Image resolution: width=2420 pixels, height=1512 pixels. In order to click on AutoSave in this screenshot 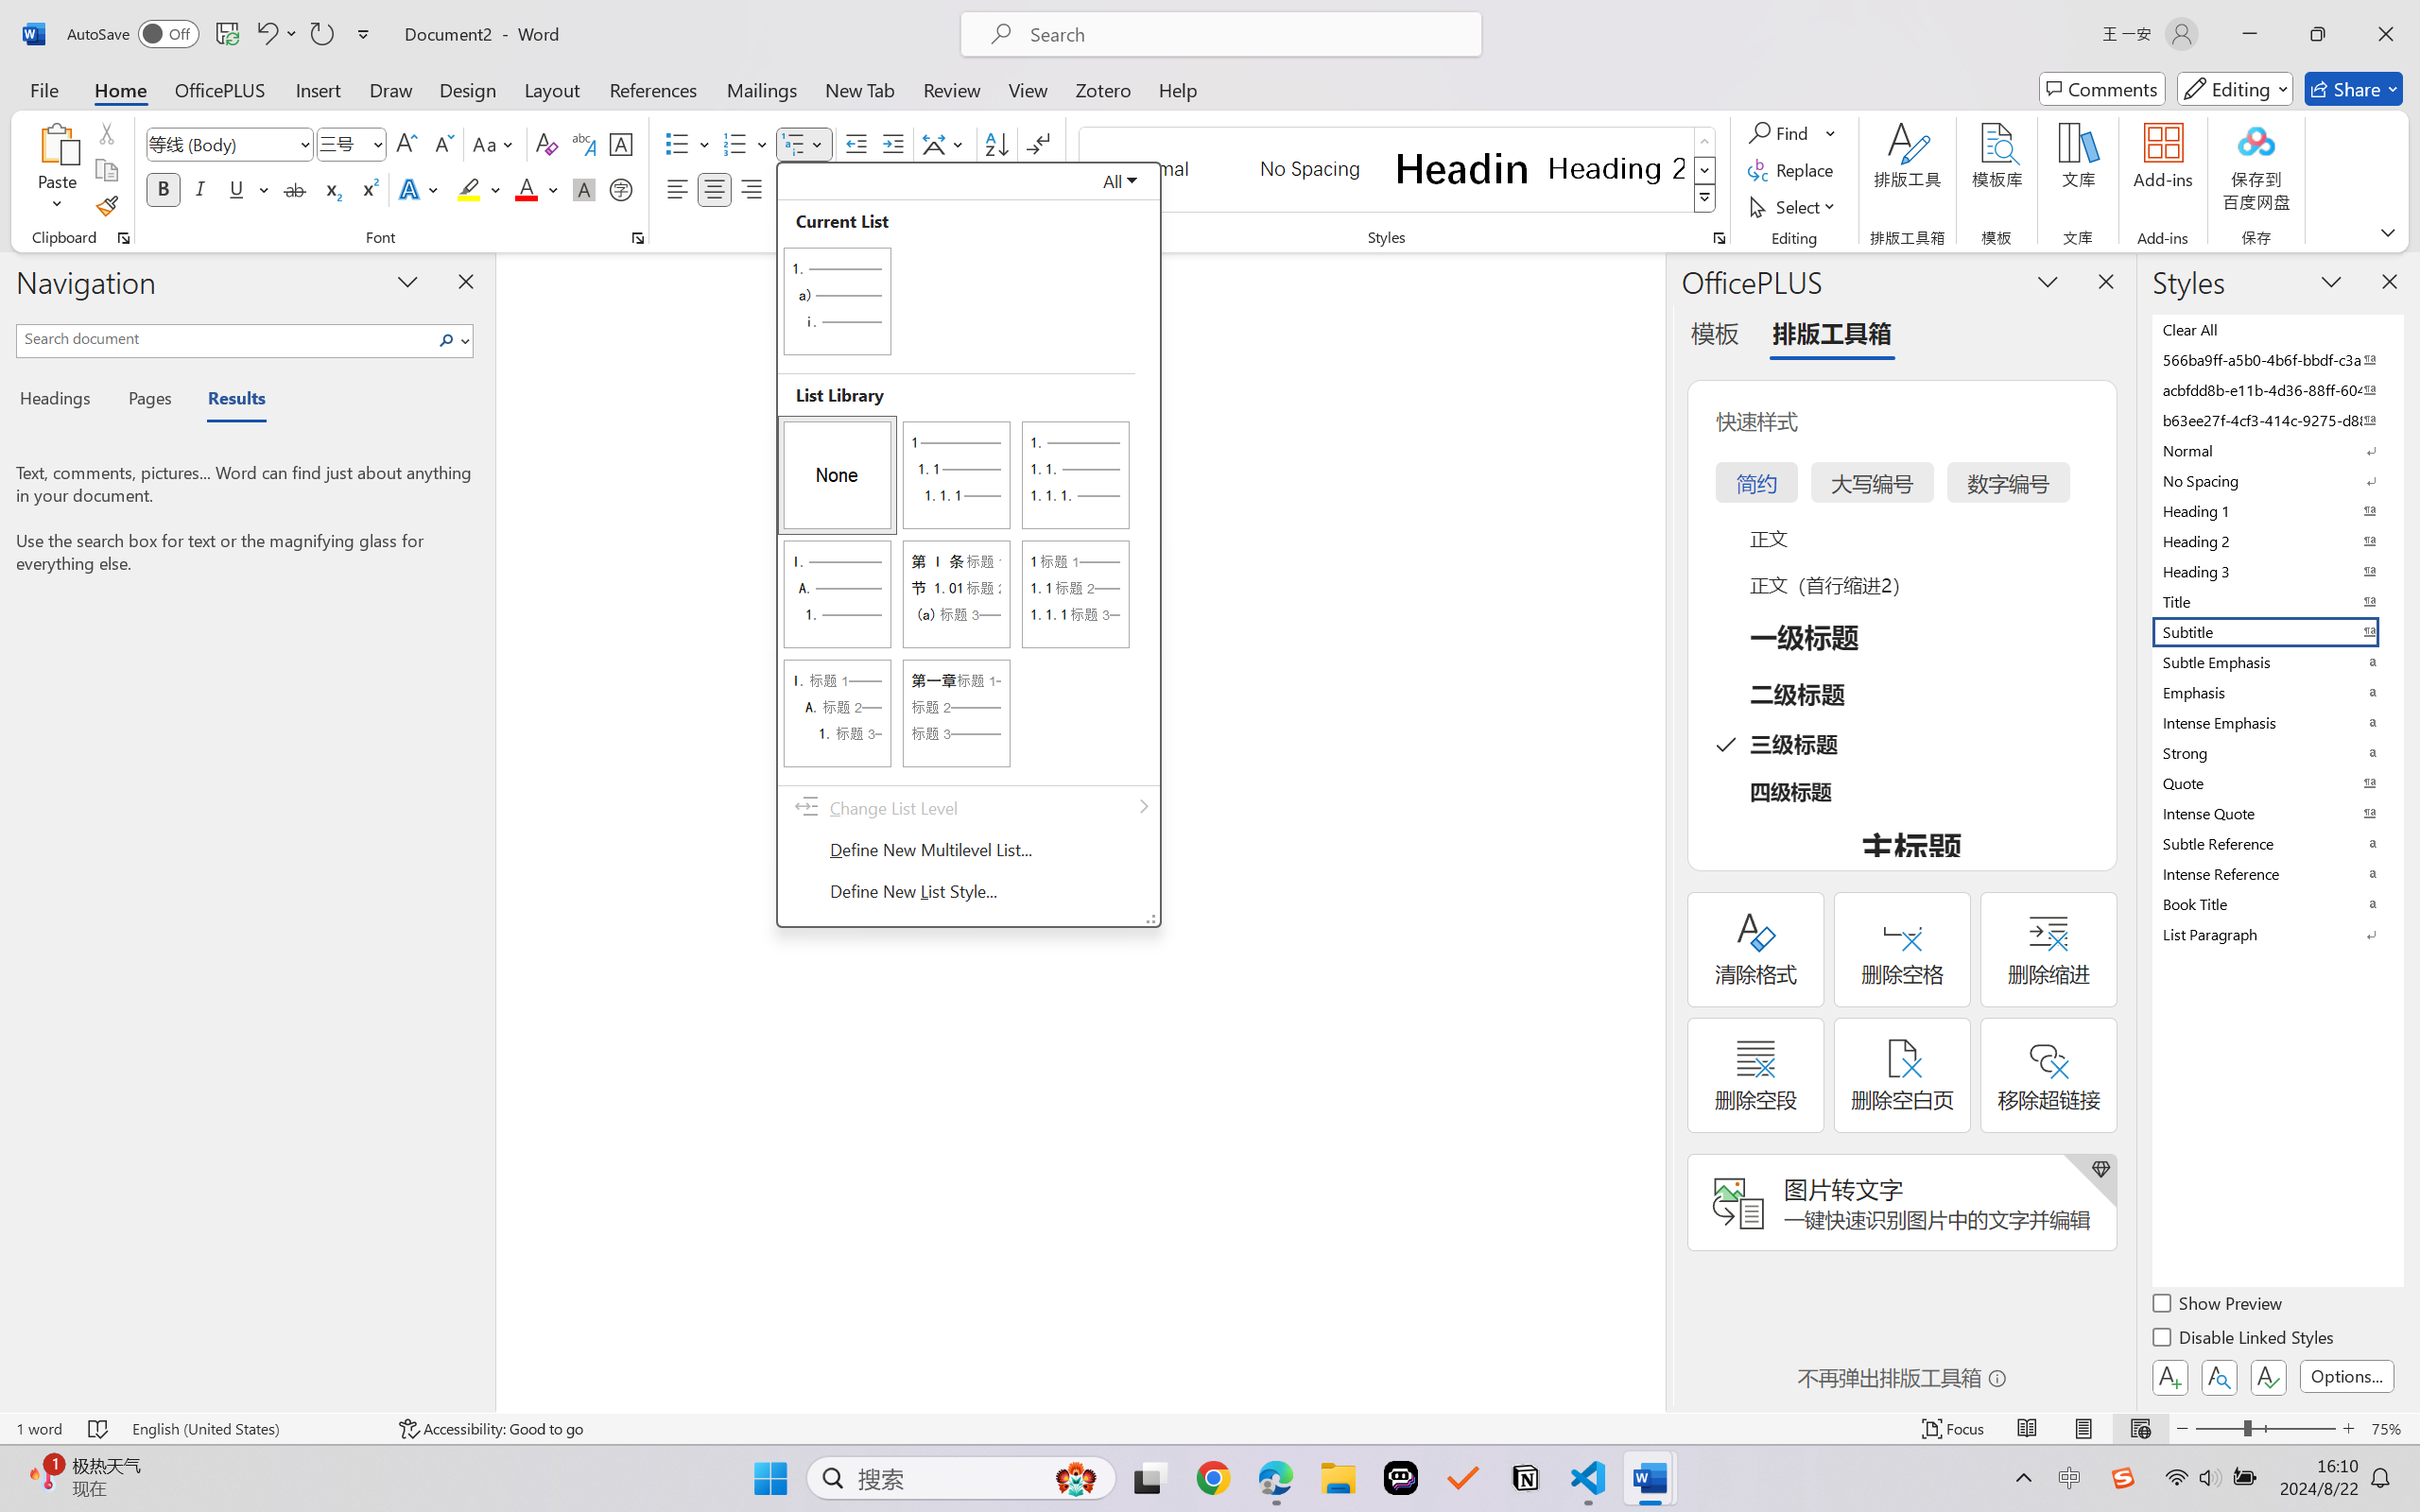, I will do `click(134, 34)`.